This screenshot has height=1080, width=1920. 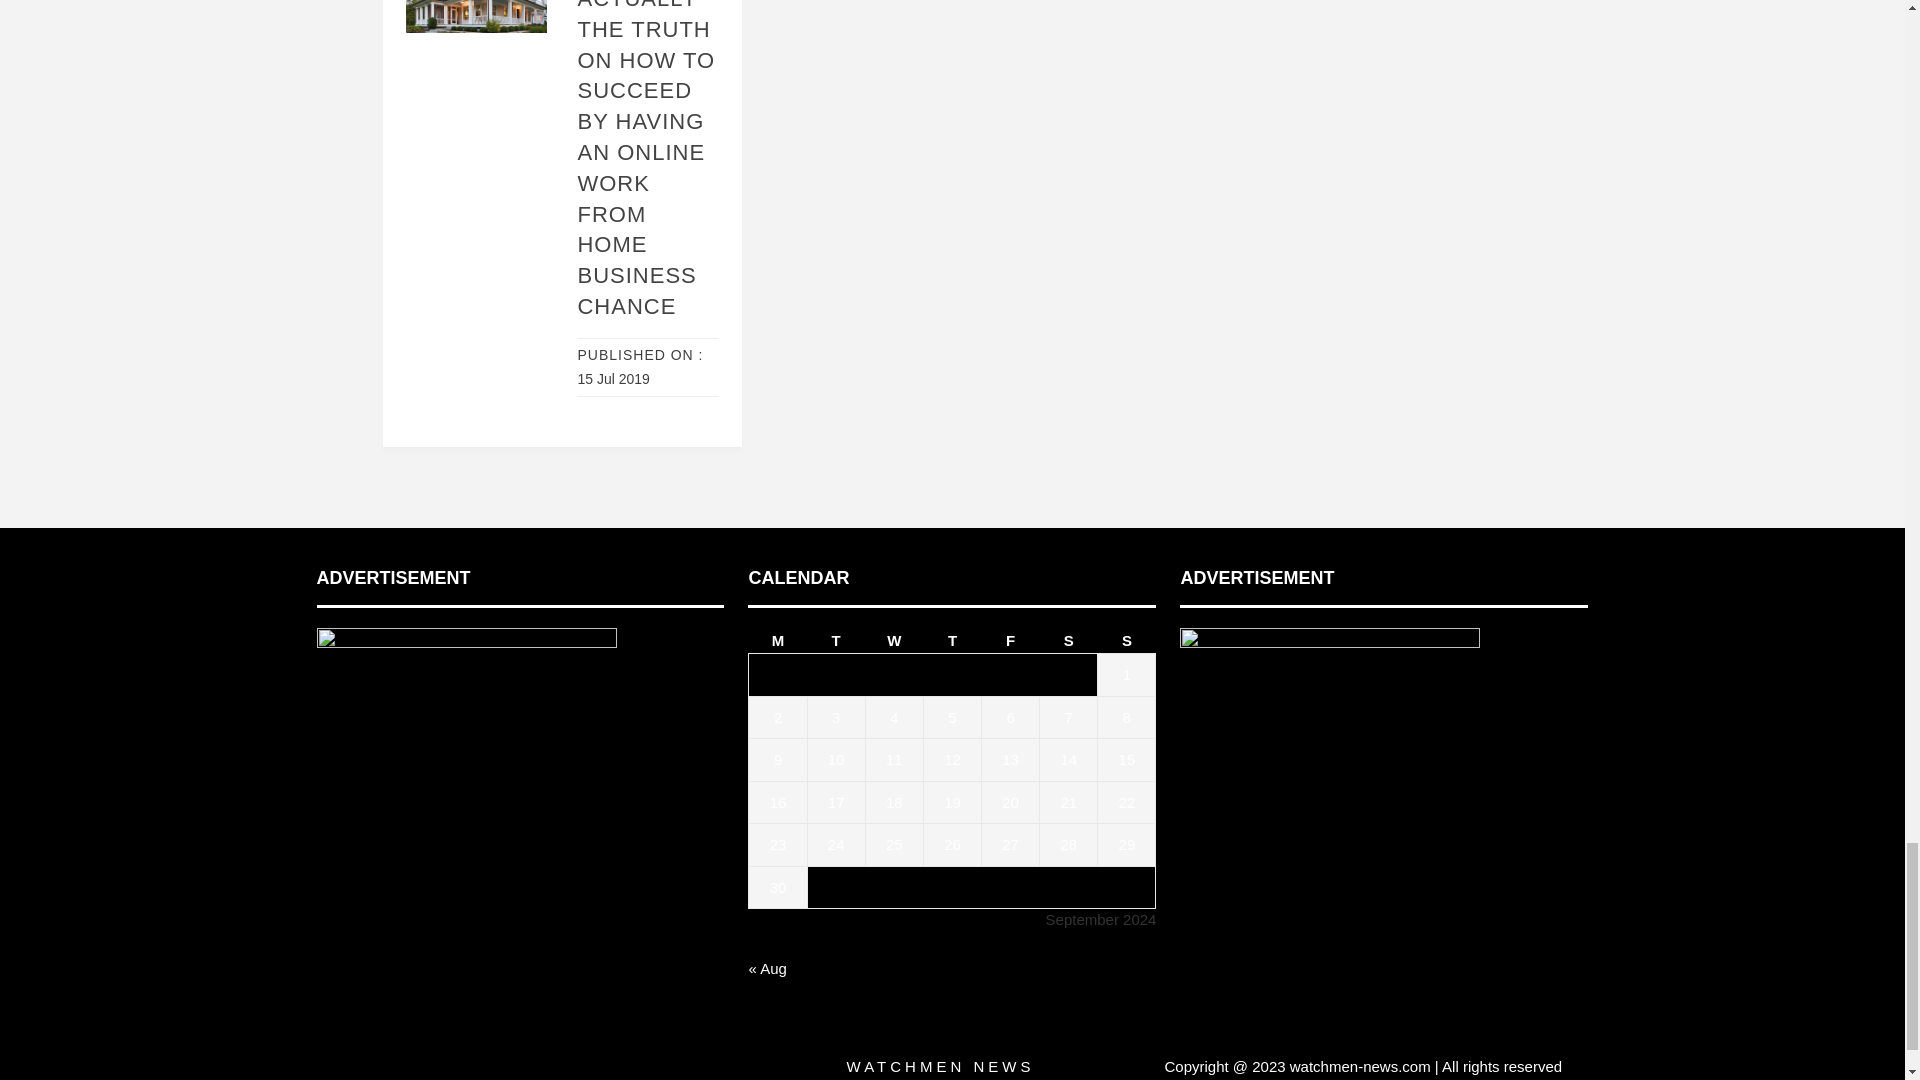 I want to click on Thursday, so click(x=952, y=640).